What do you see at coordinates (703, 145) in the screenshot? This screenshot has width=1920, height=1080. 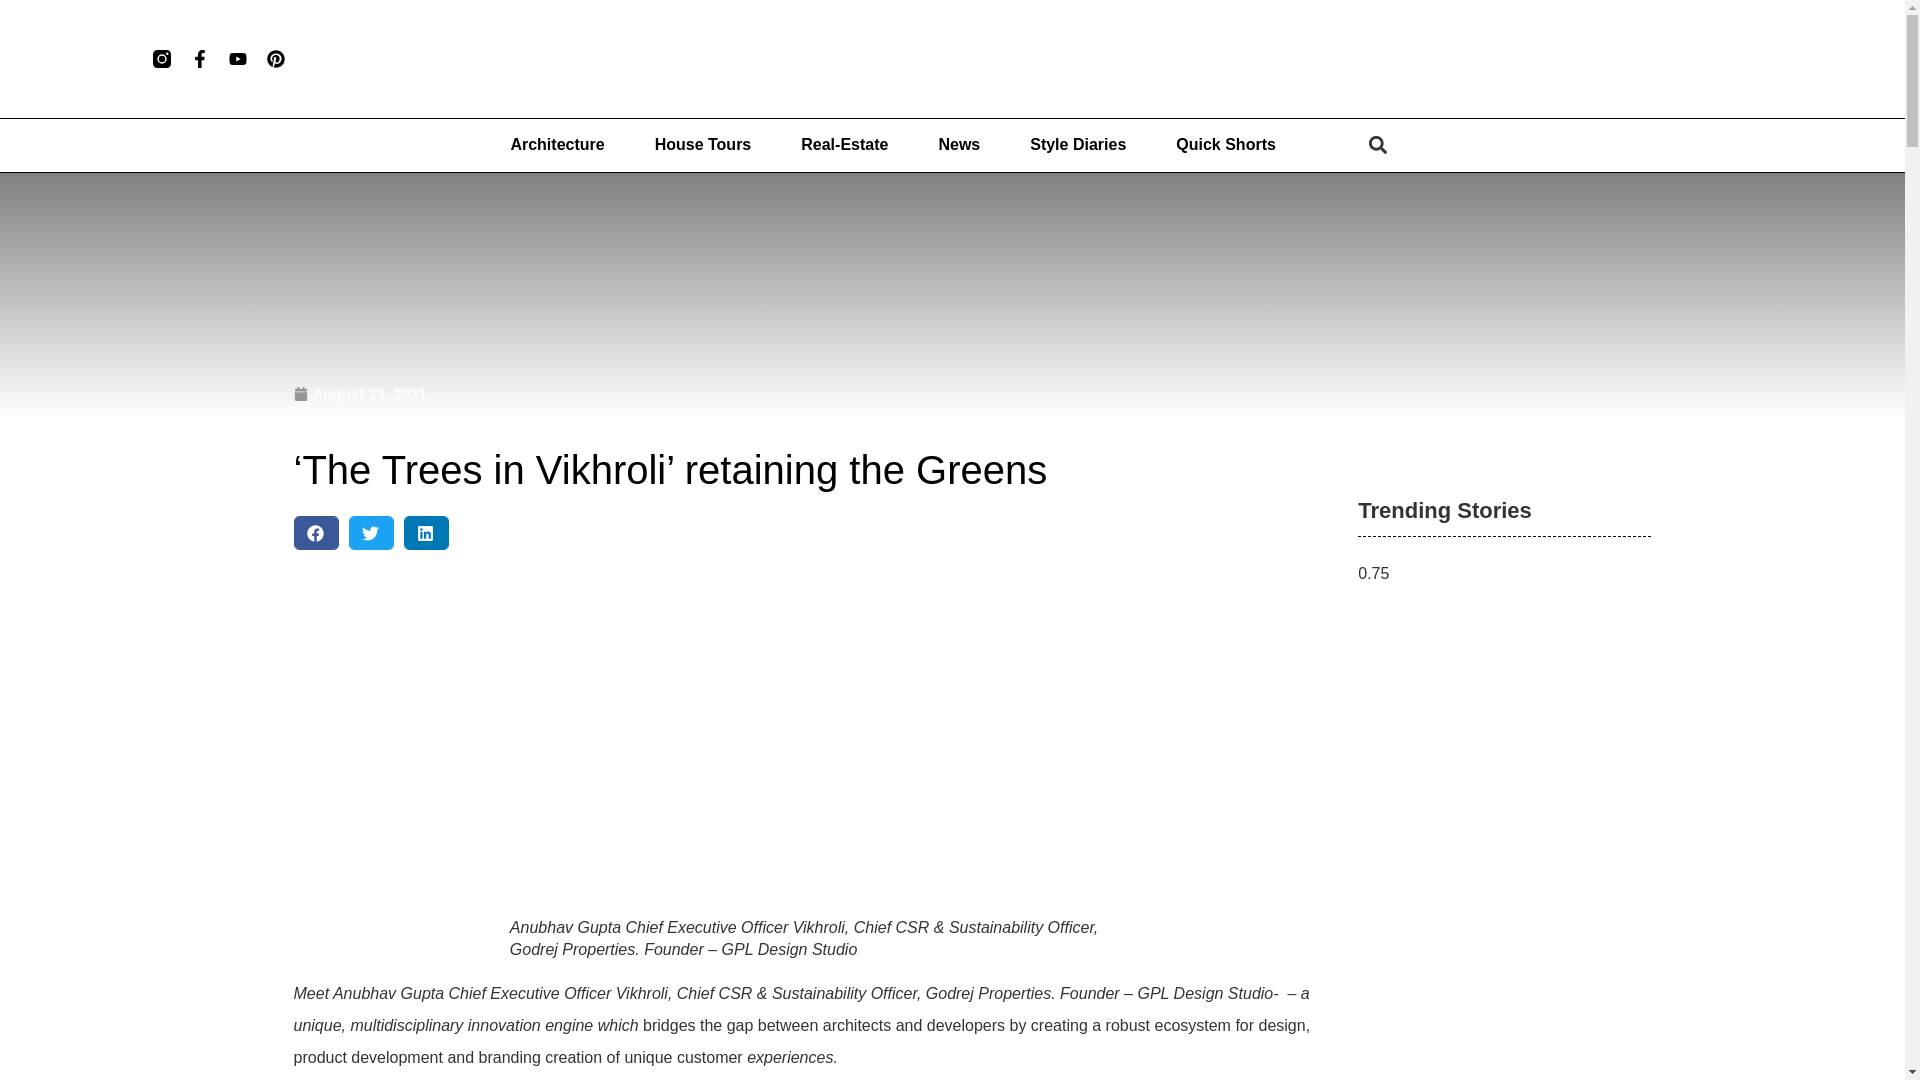 I see `House Tours` at bounding box center [703, 145].